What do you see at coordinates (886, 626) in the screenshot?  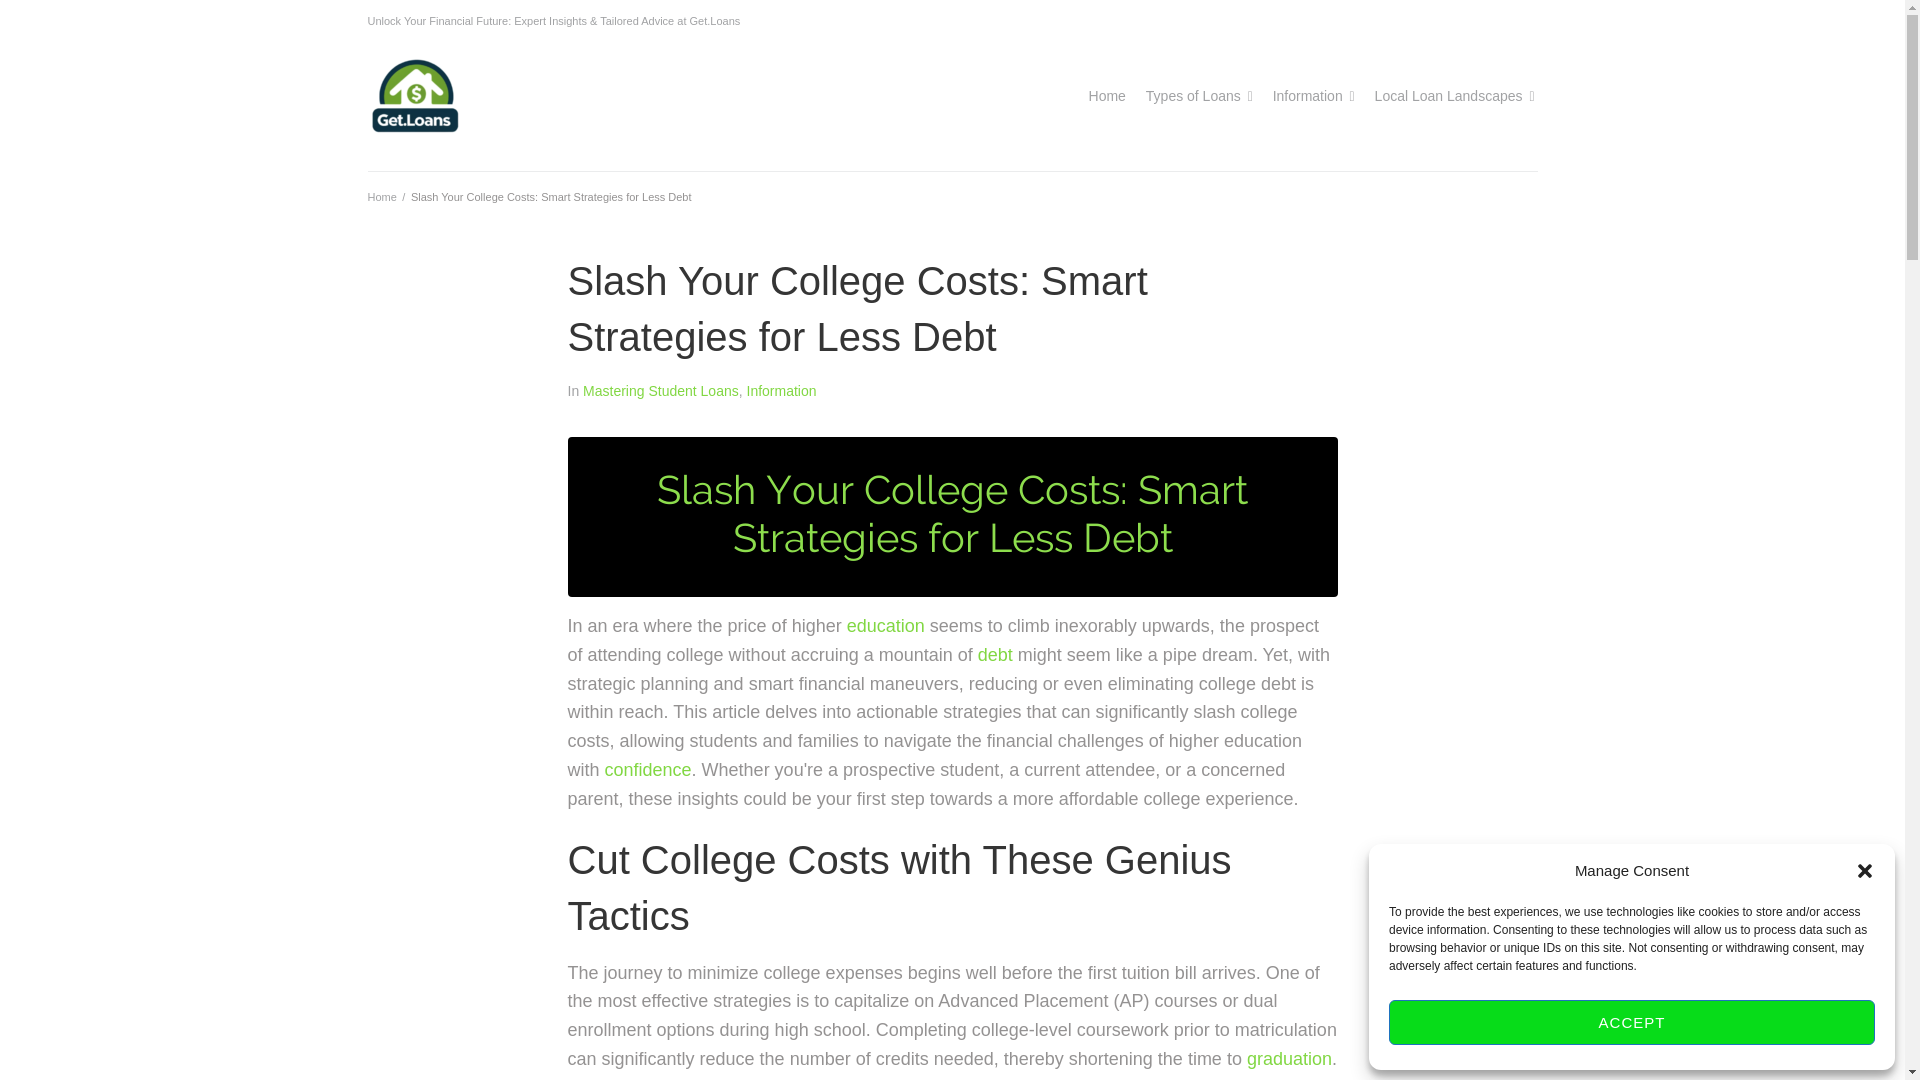 I see `Posts tagged with education` at bounding box center [886, 626].